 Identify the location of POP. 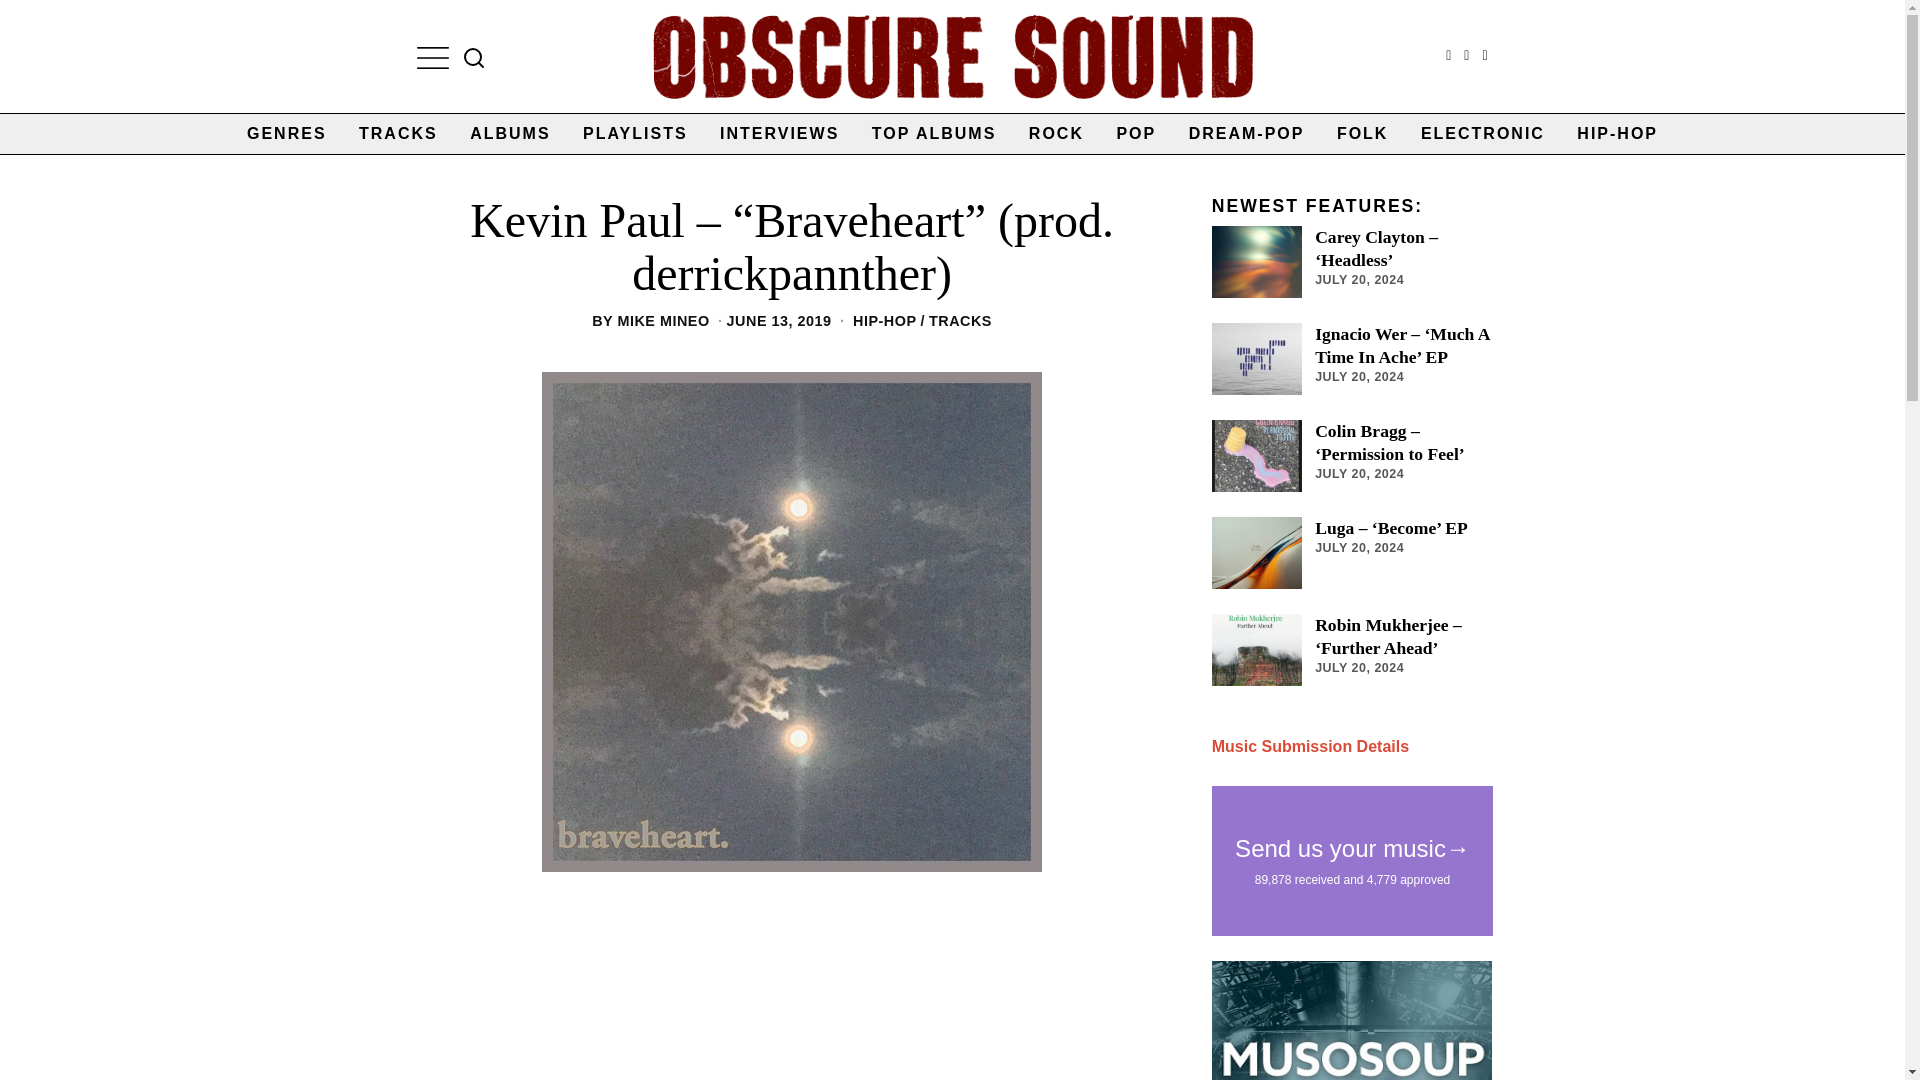
(1136, 134).